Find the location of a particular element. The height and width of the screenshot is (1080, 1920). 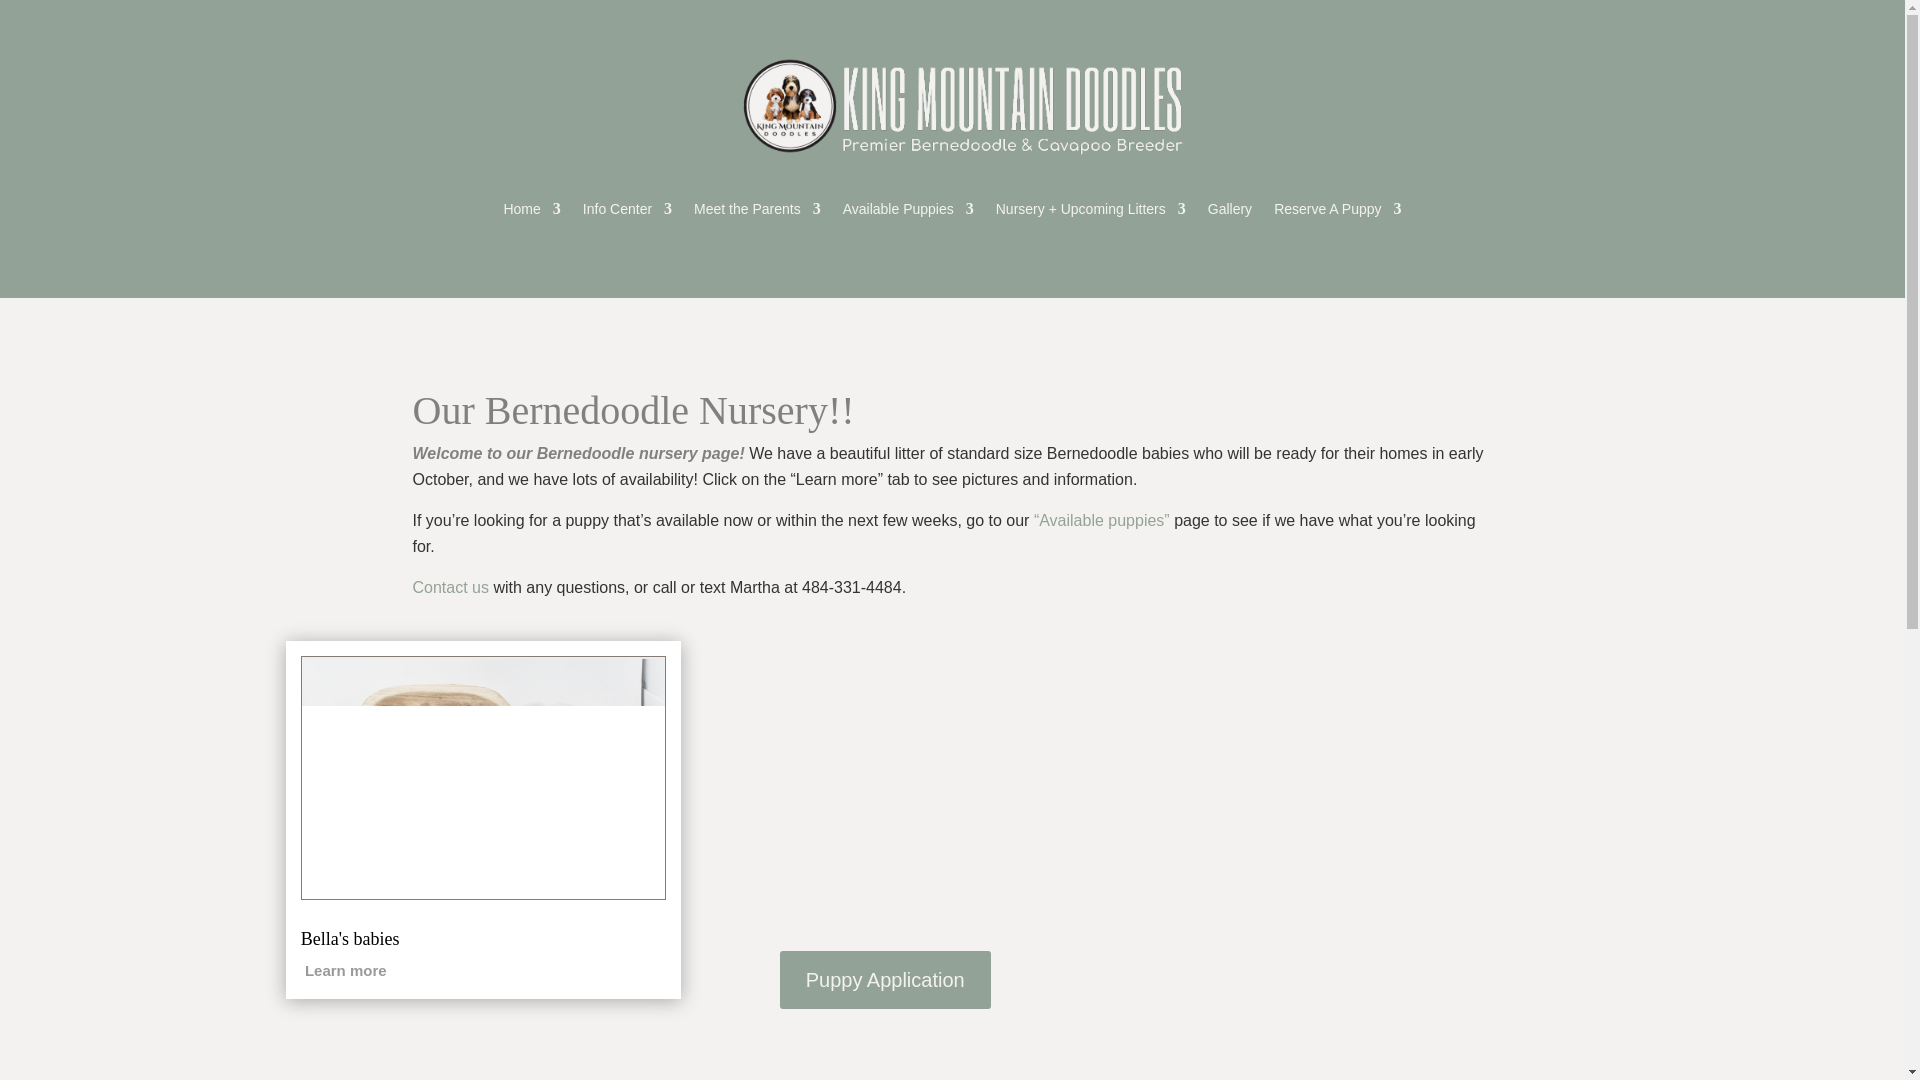

Home is located at coordinates (532, 212).